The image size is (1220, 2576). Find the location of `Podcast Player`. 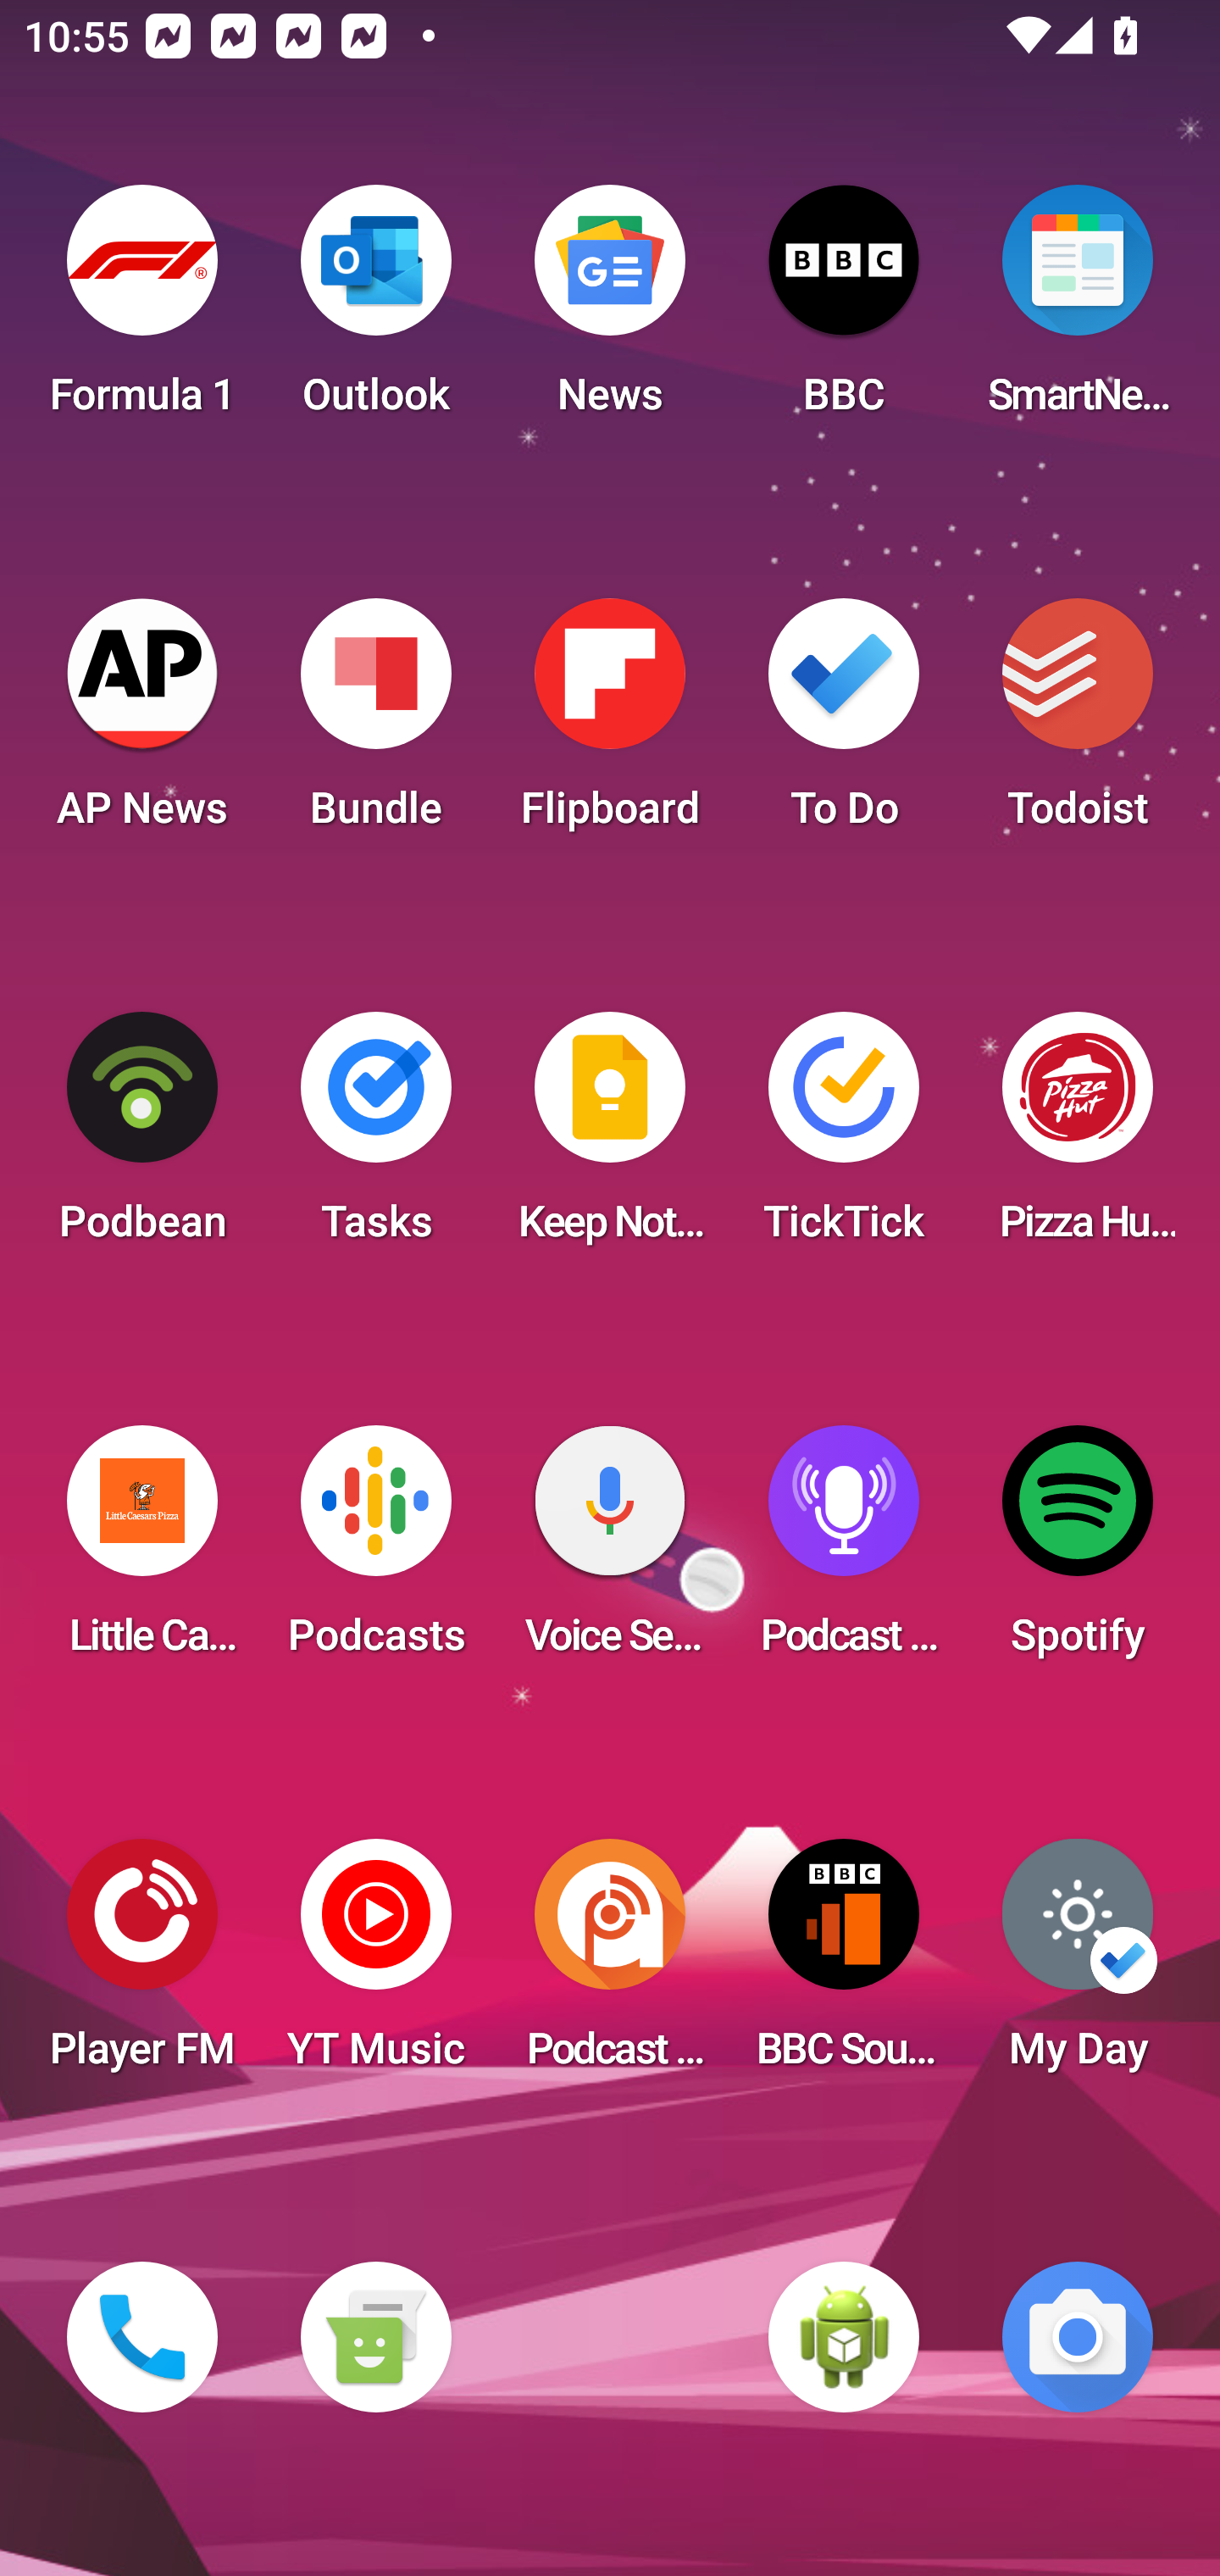

Podcast Player is located at coordinates (844, 1551).